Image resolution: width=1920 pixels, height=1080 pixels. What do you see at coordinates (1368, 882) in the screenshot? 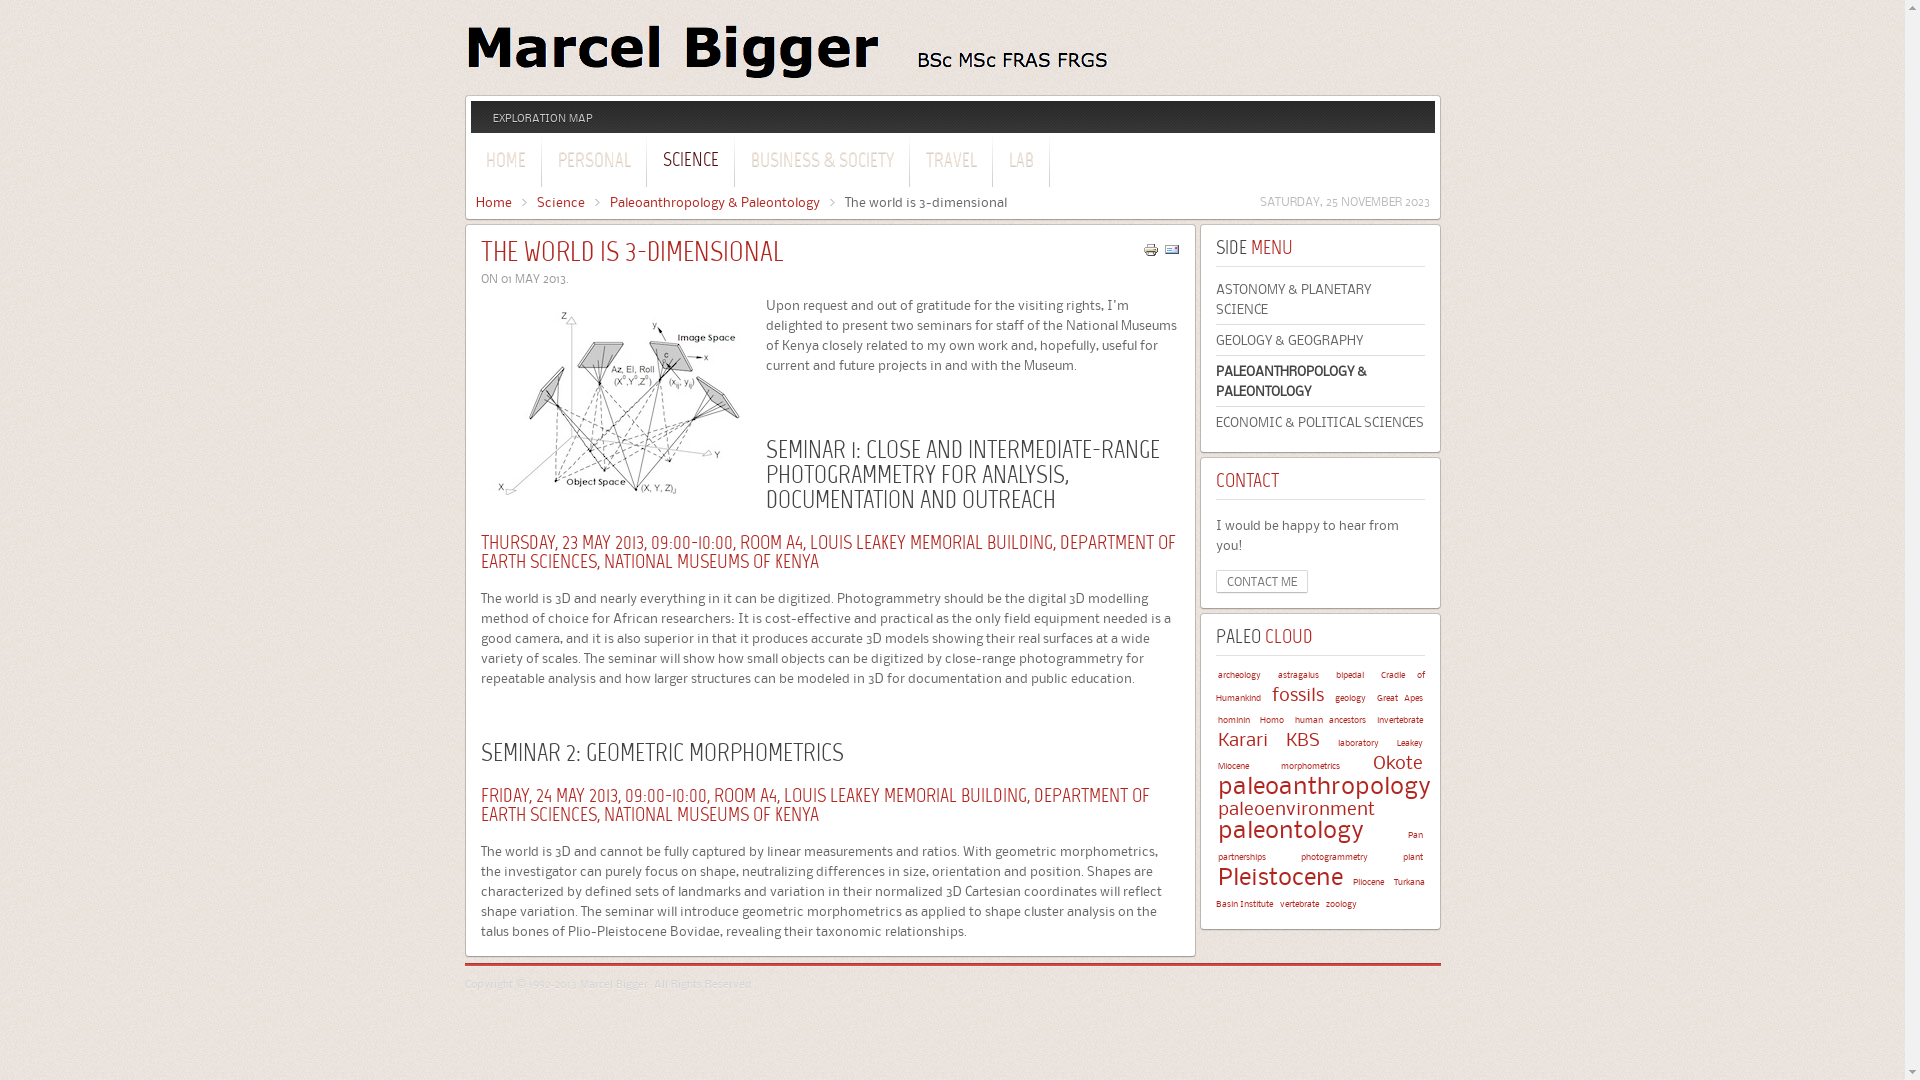
I see `Pliocene` at bounding box center [1368, 882].